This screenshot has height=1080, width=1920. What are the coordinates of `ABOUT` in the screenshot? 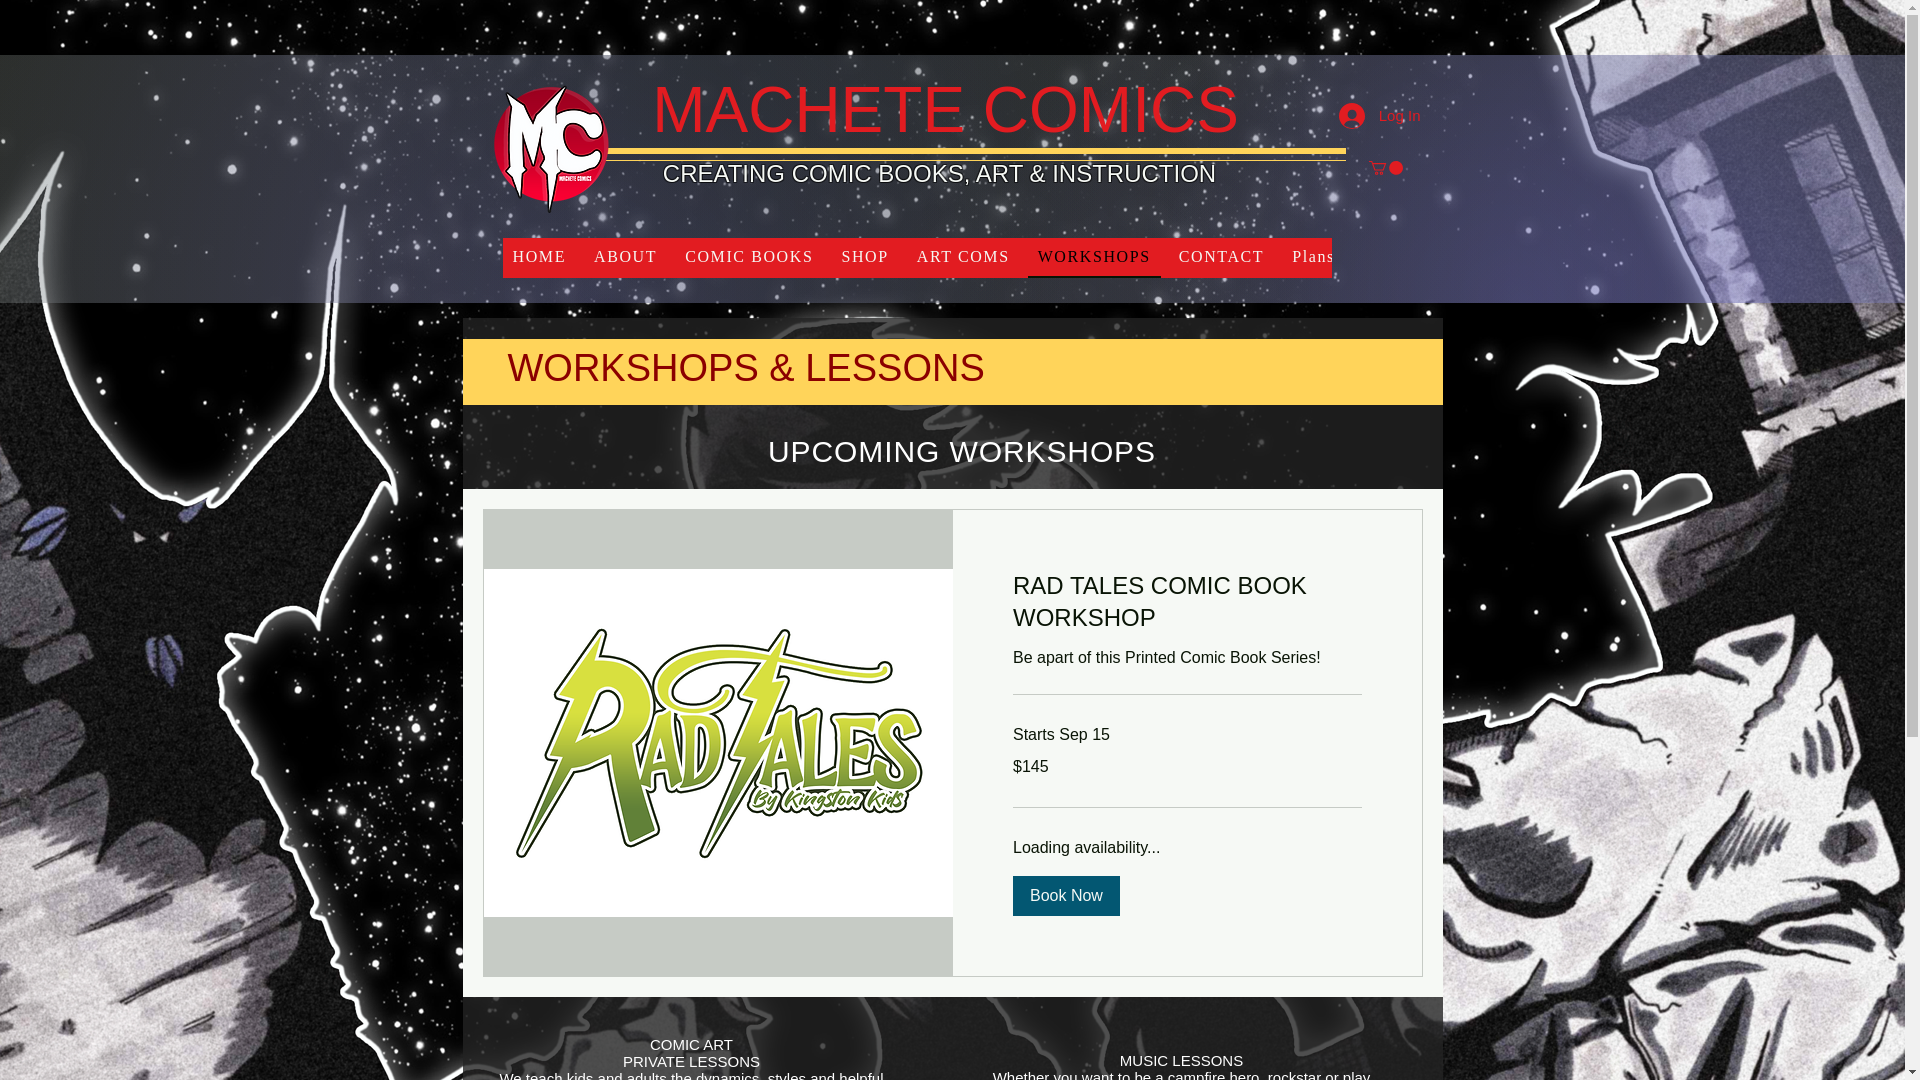 It's located at (624, 257).